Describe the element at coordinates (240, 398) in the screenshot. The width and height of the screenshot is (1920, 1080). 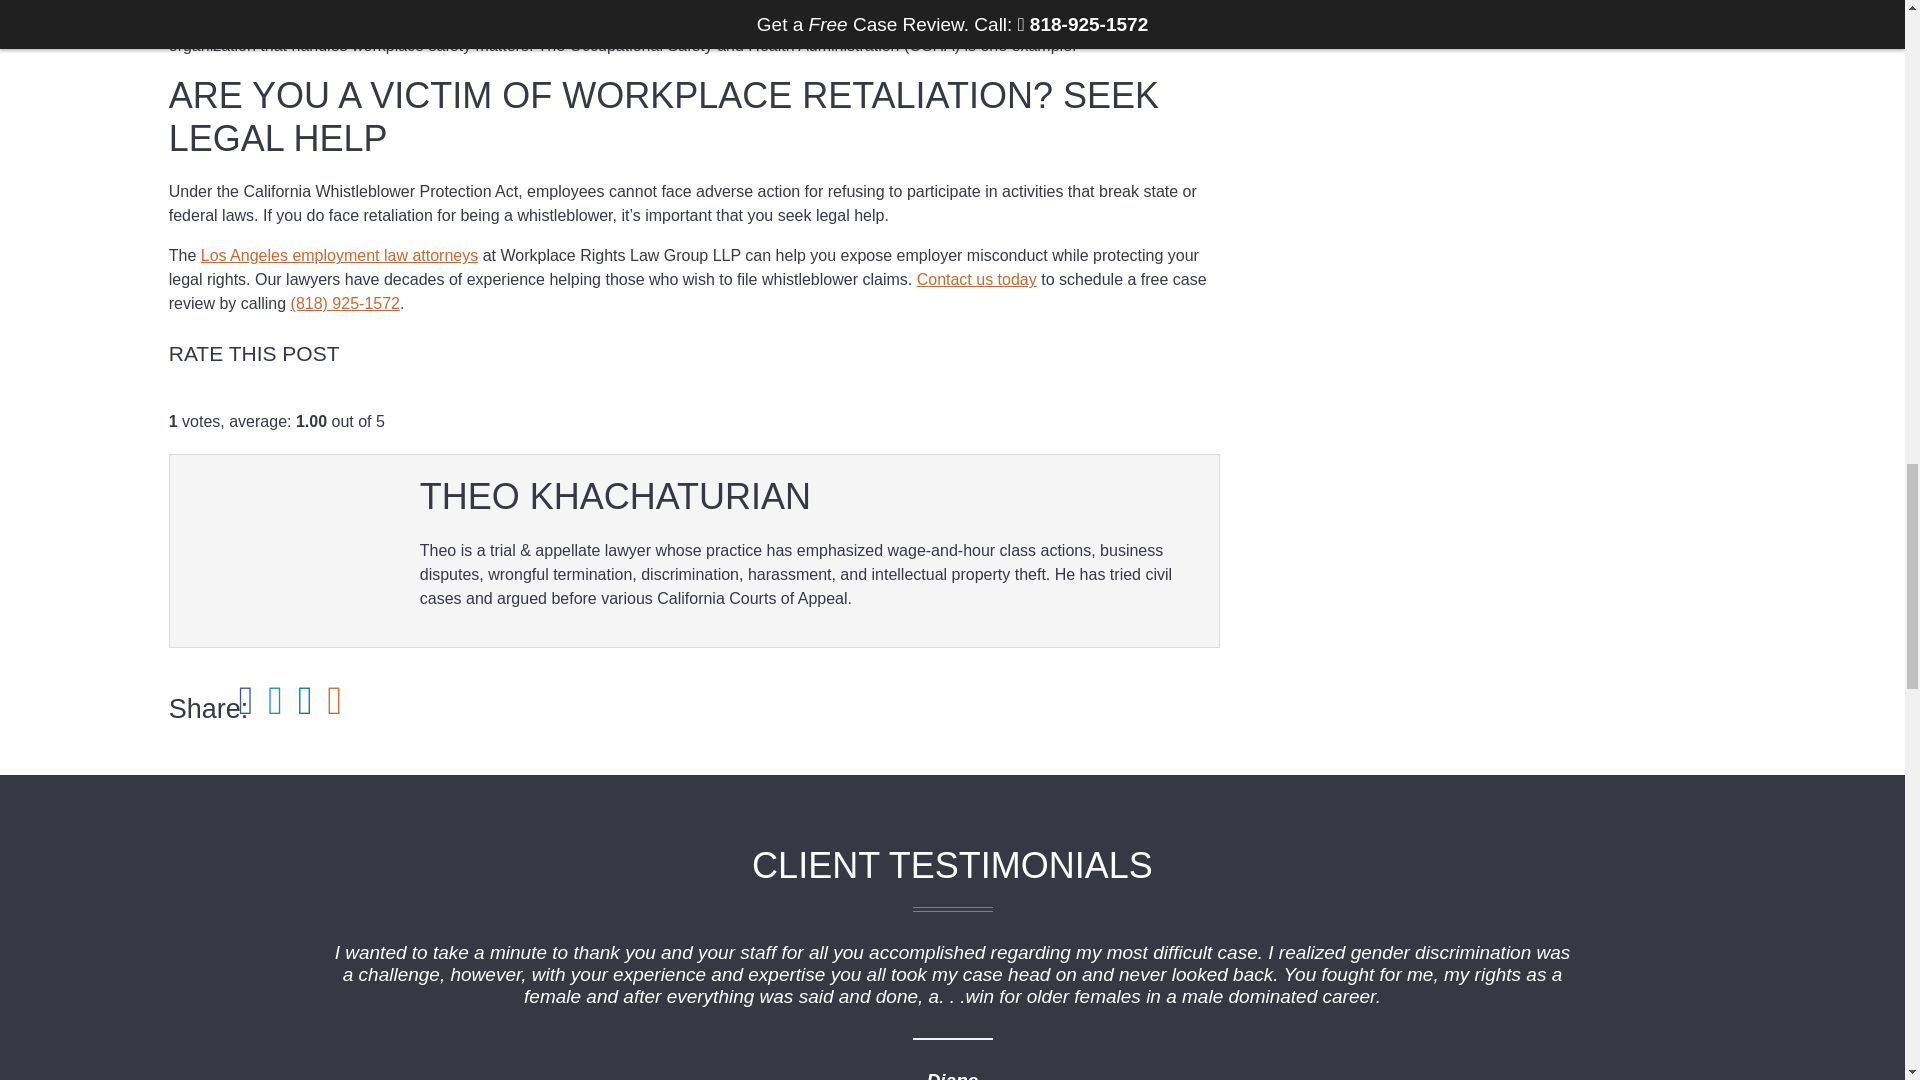
I see `5 Stars` at that location.